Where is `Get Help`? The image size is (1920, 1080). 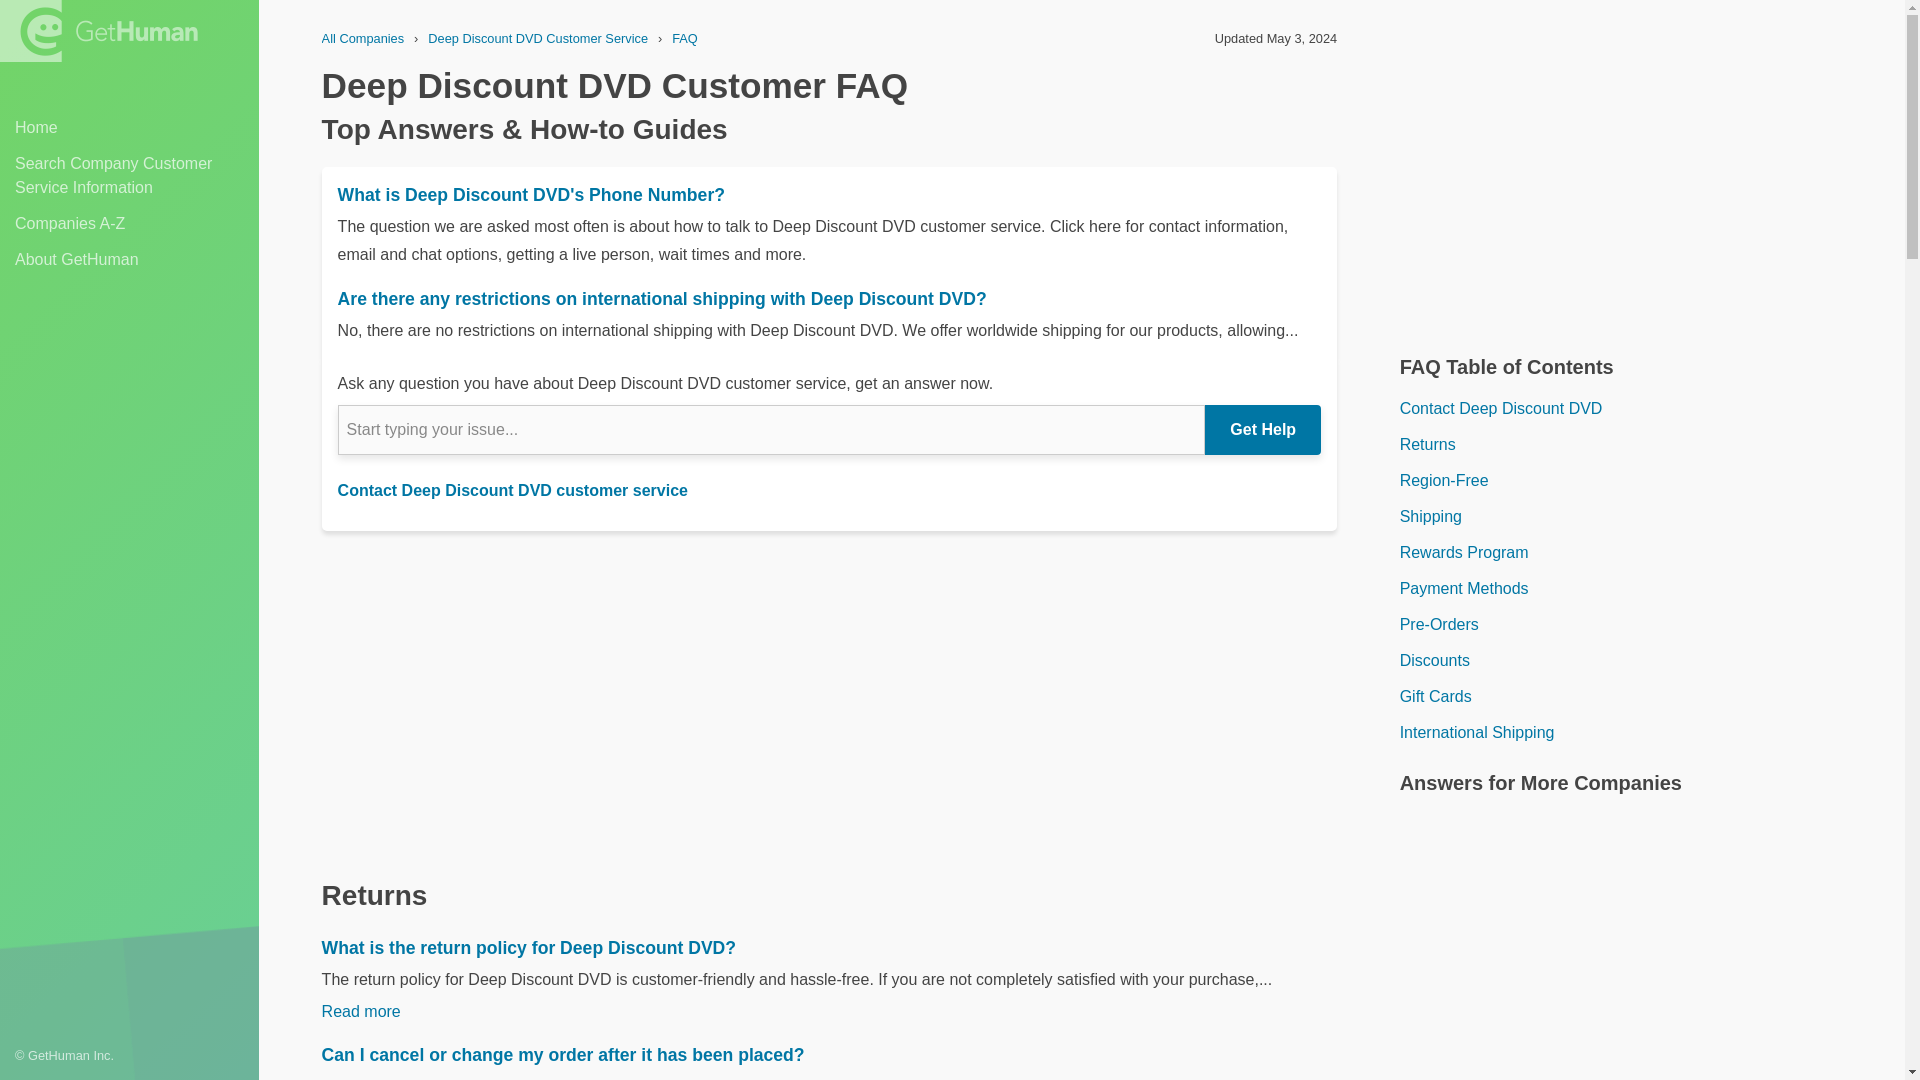 Get Help is located at coordinates (1262, 430).